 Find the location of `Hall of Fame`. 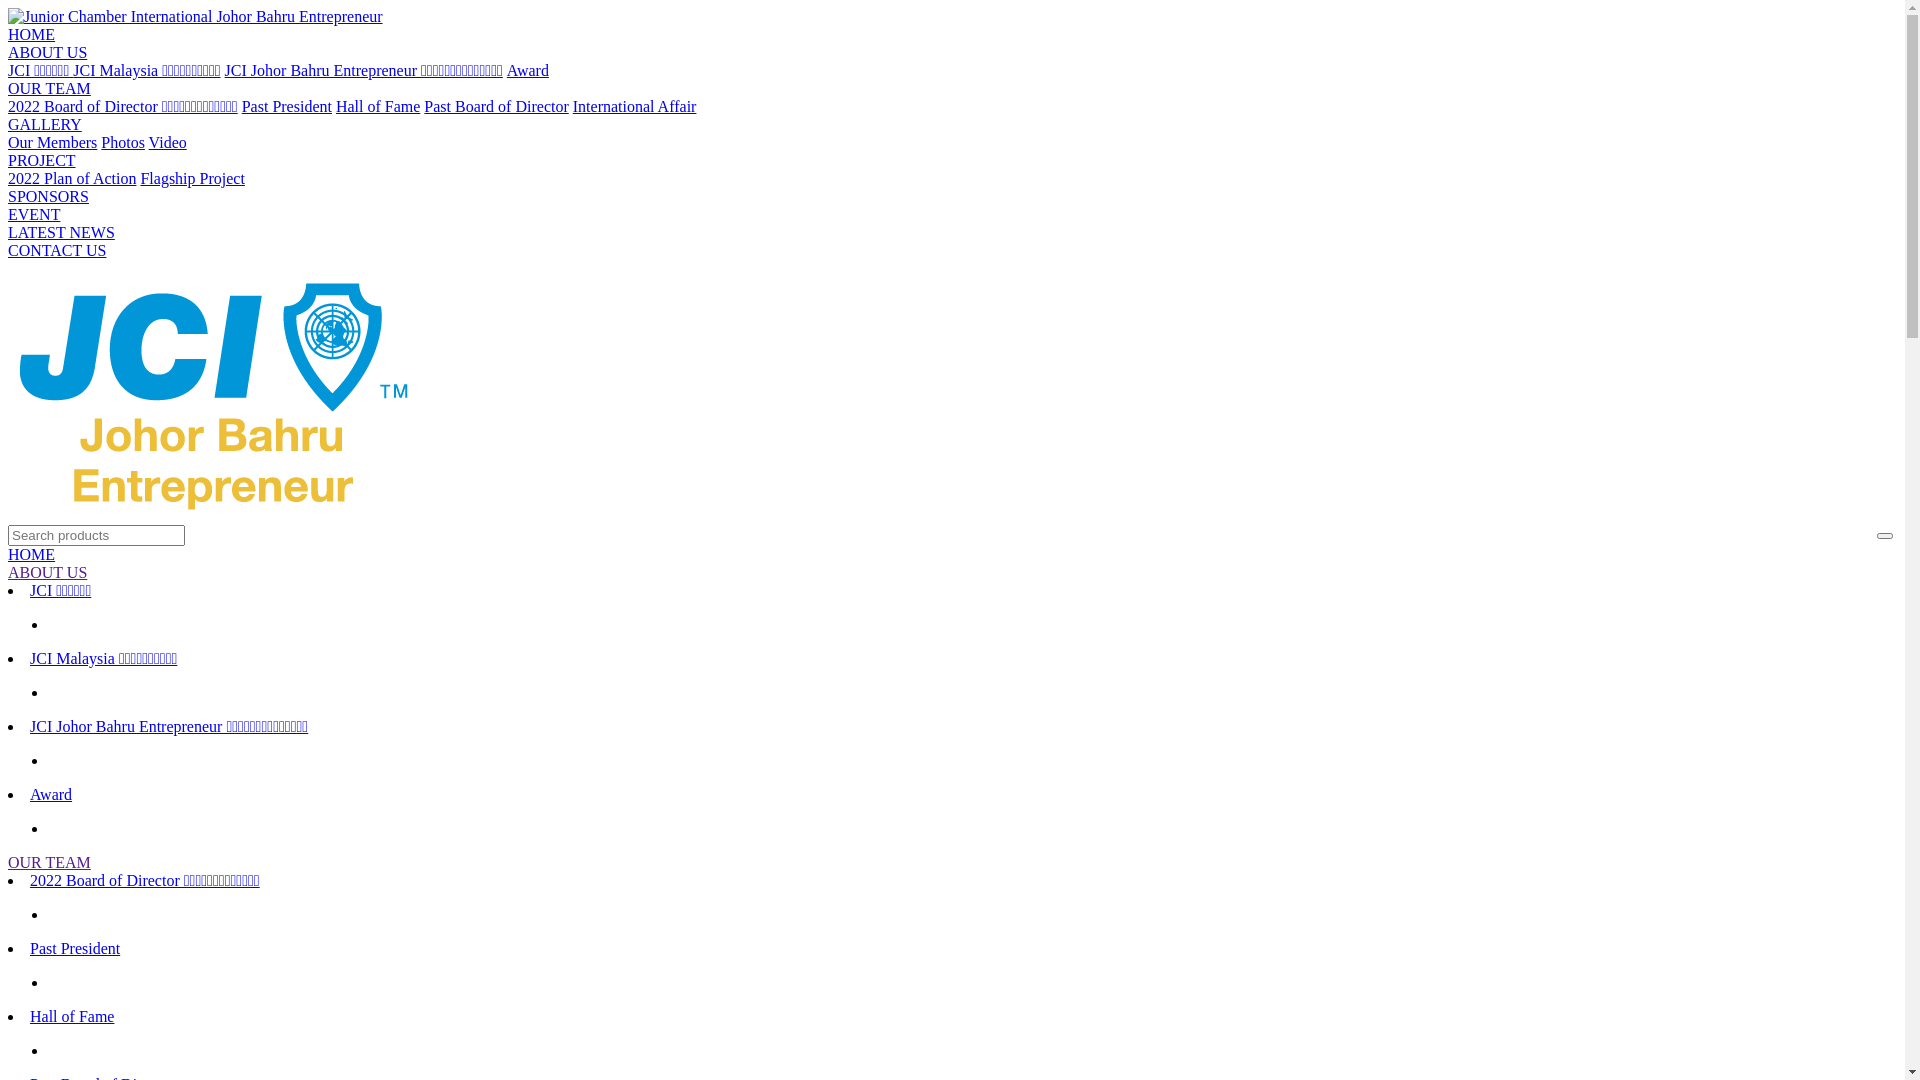

Hall of Fame is located at coordinates (72, 1016).